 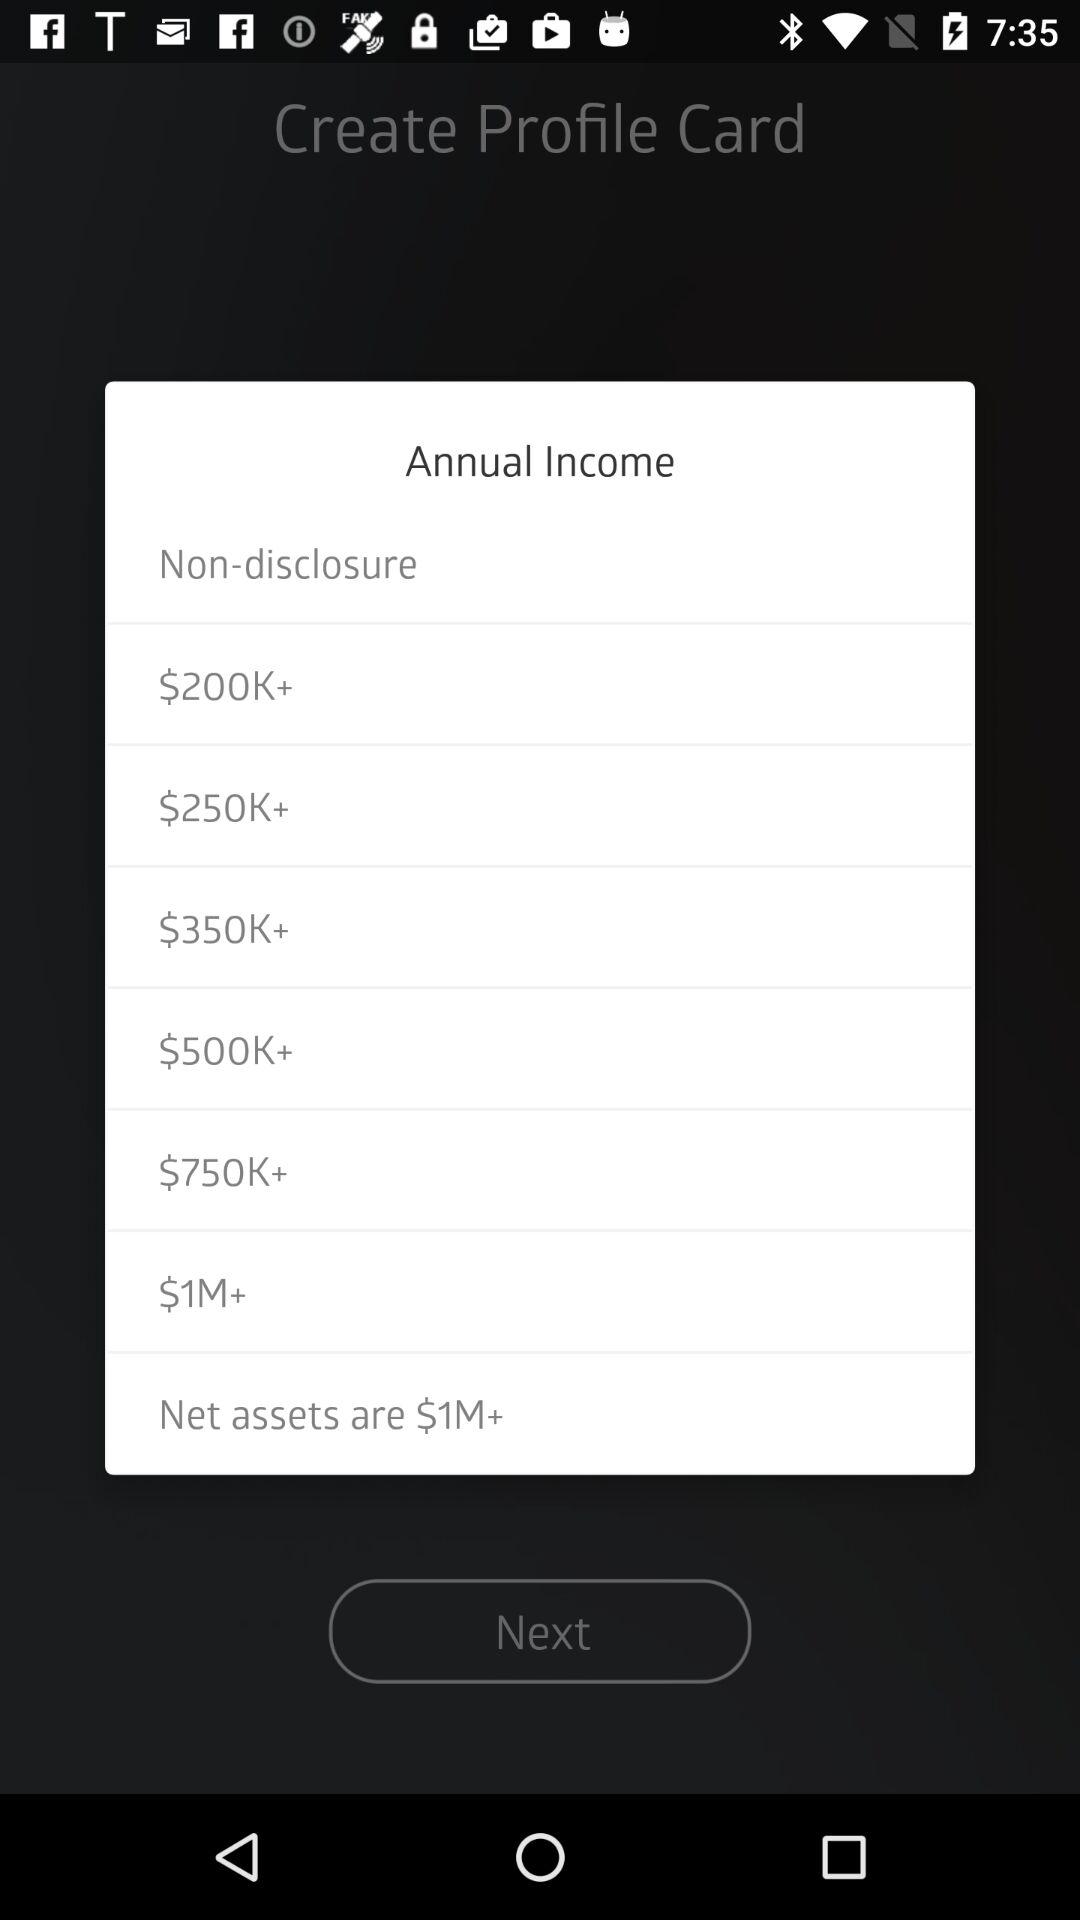 I want to click on tap the $750k+, so click(x=540, y=1170).